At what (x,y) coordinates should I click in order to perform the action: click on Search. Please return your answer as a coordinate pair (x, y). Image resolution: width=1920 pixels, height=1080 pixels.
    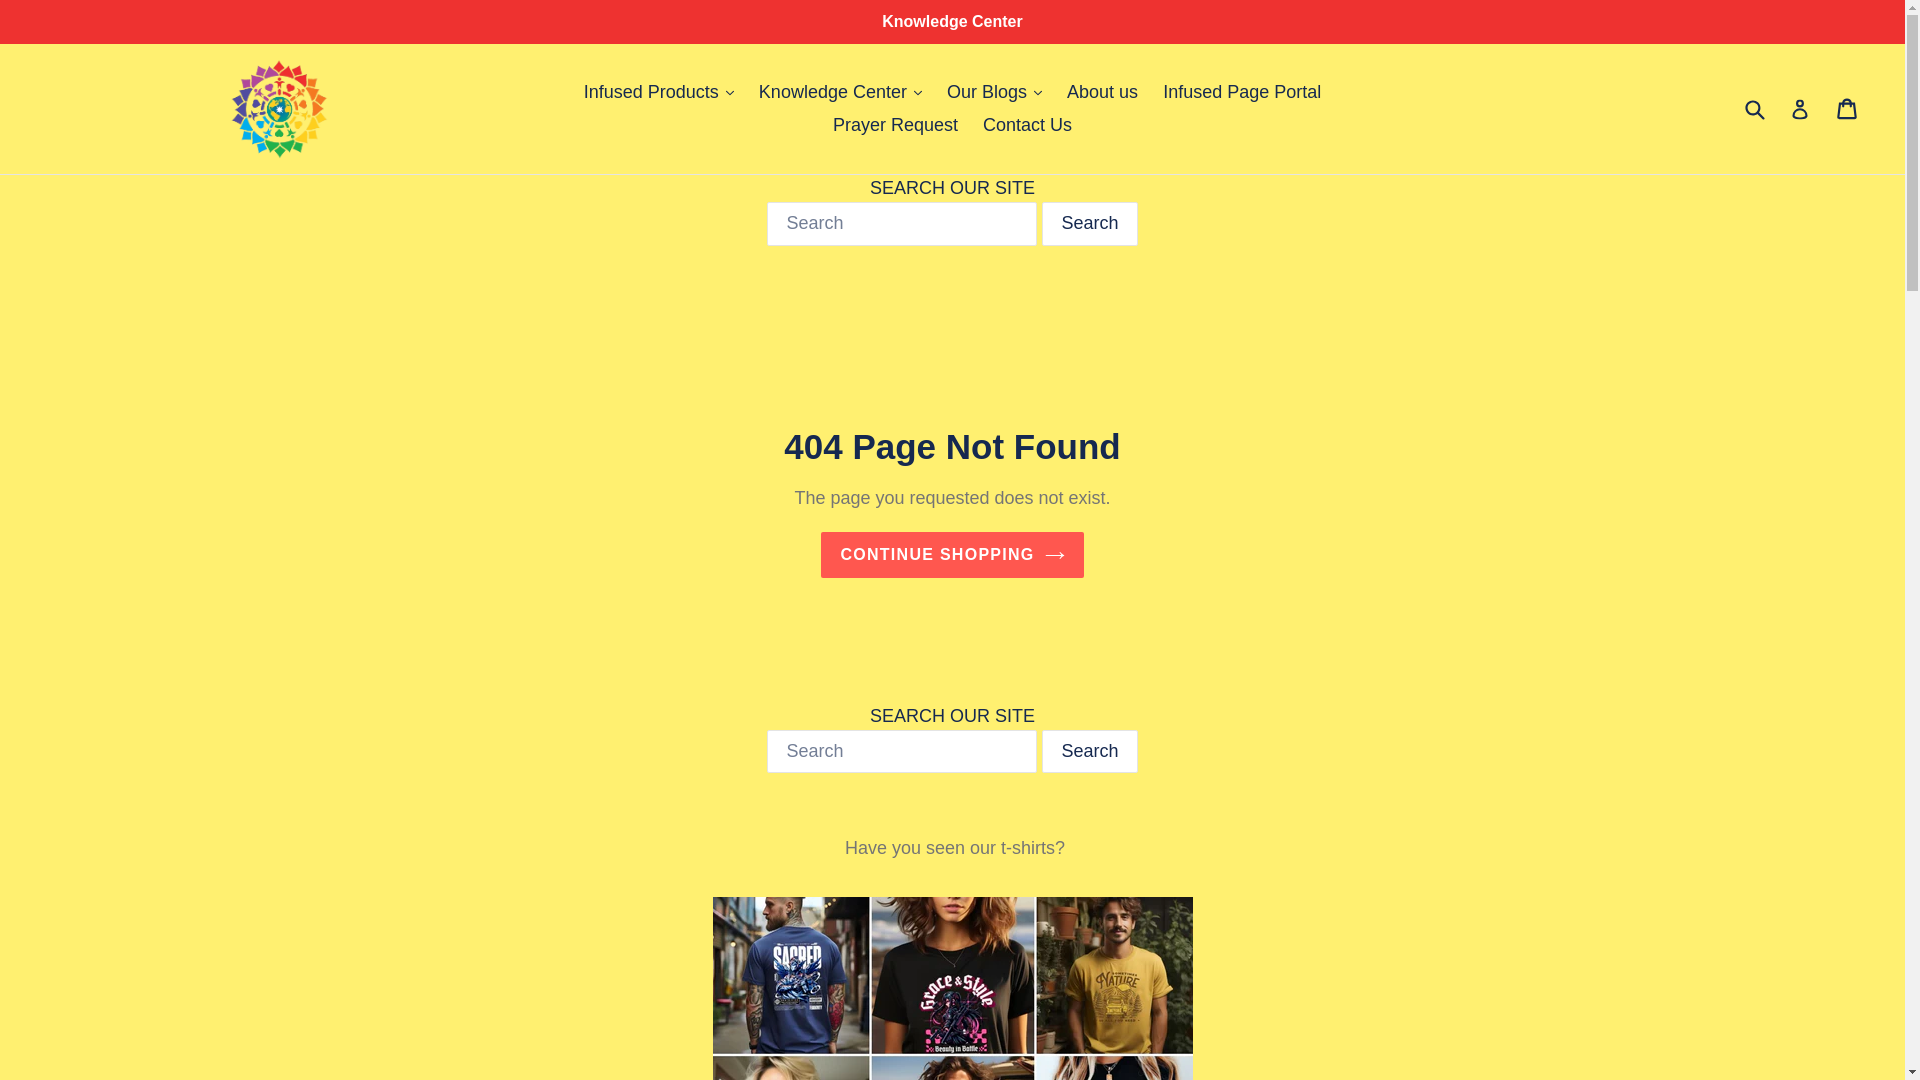
    Looking at the image, I should click on (1089, 224).